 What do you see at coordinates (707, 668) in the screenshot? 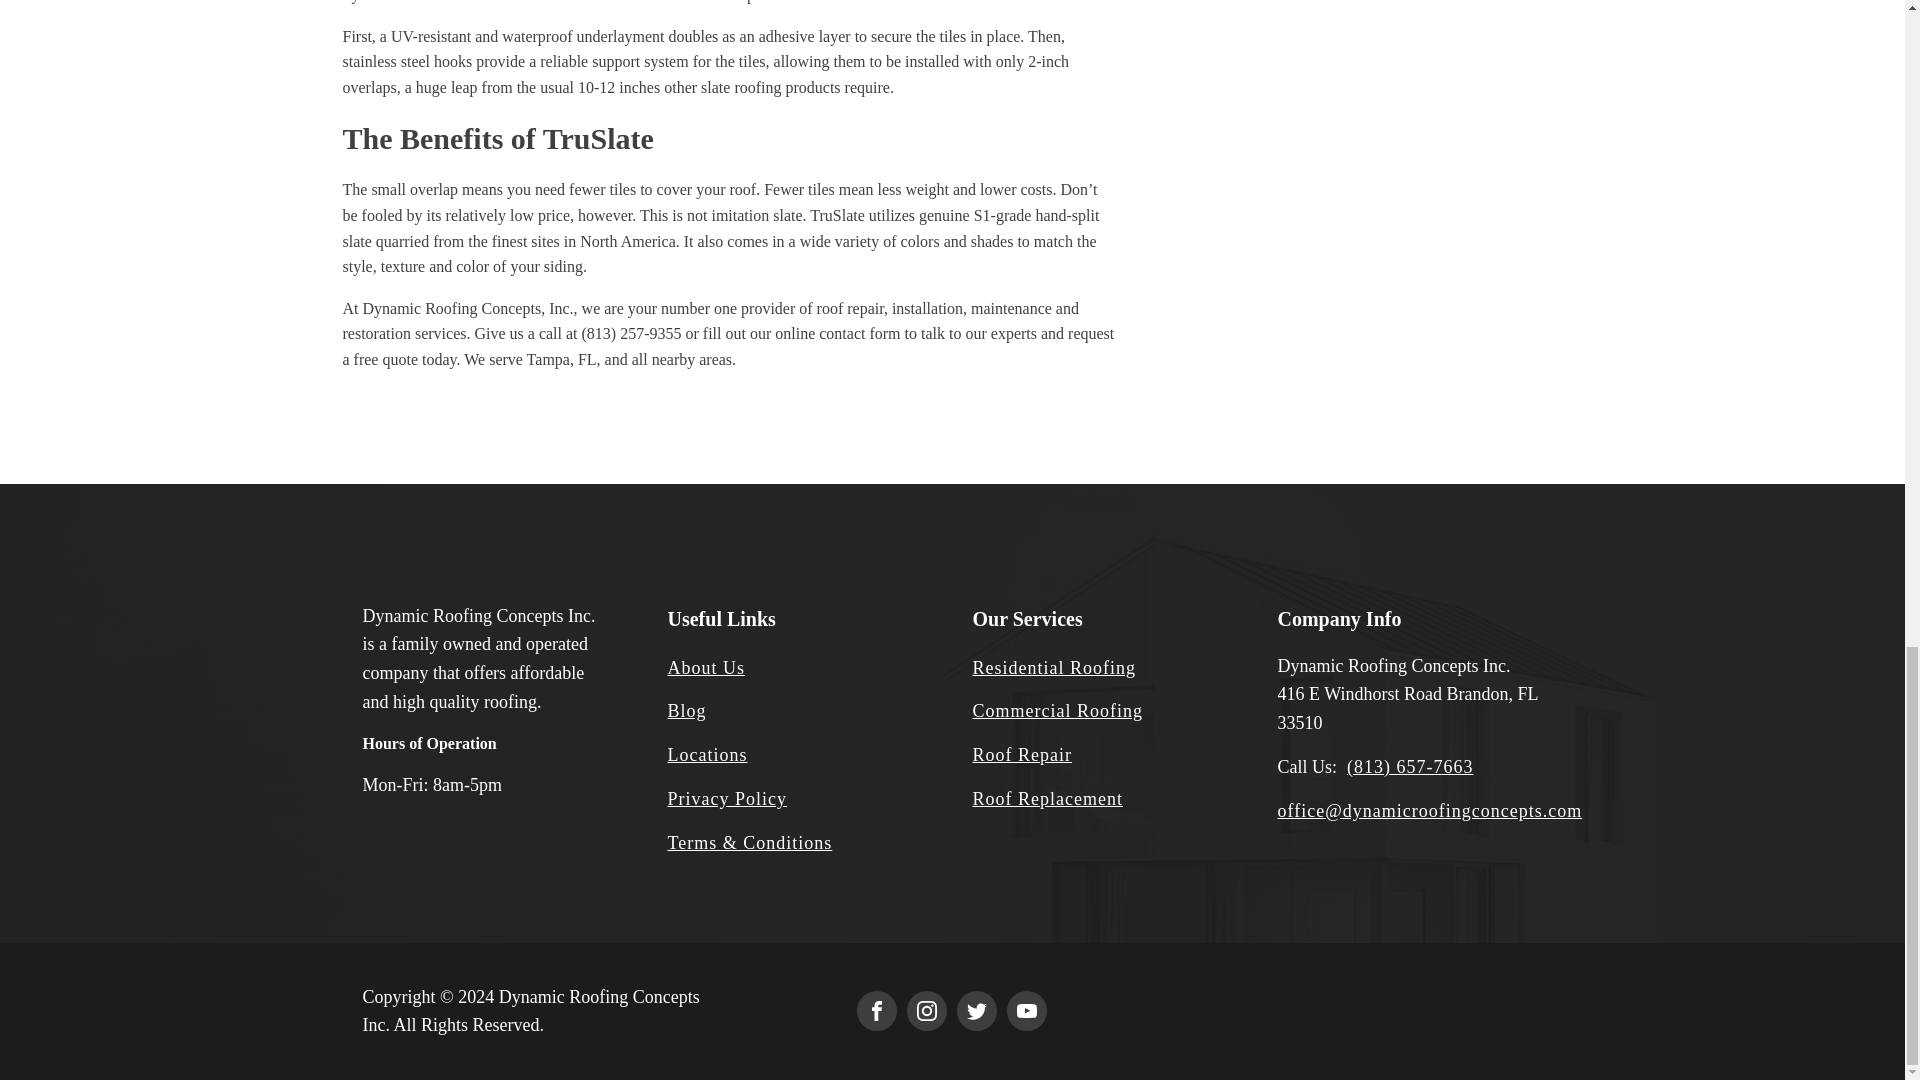
I see `About Us` at bounding box center [707, 668].